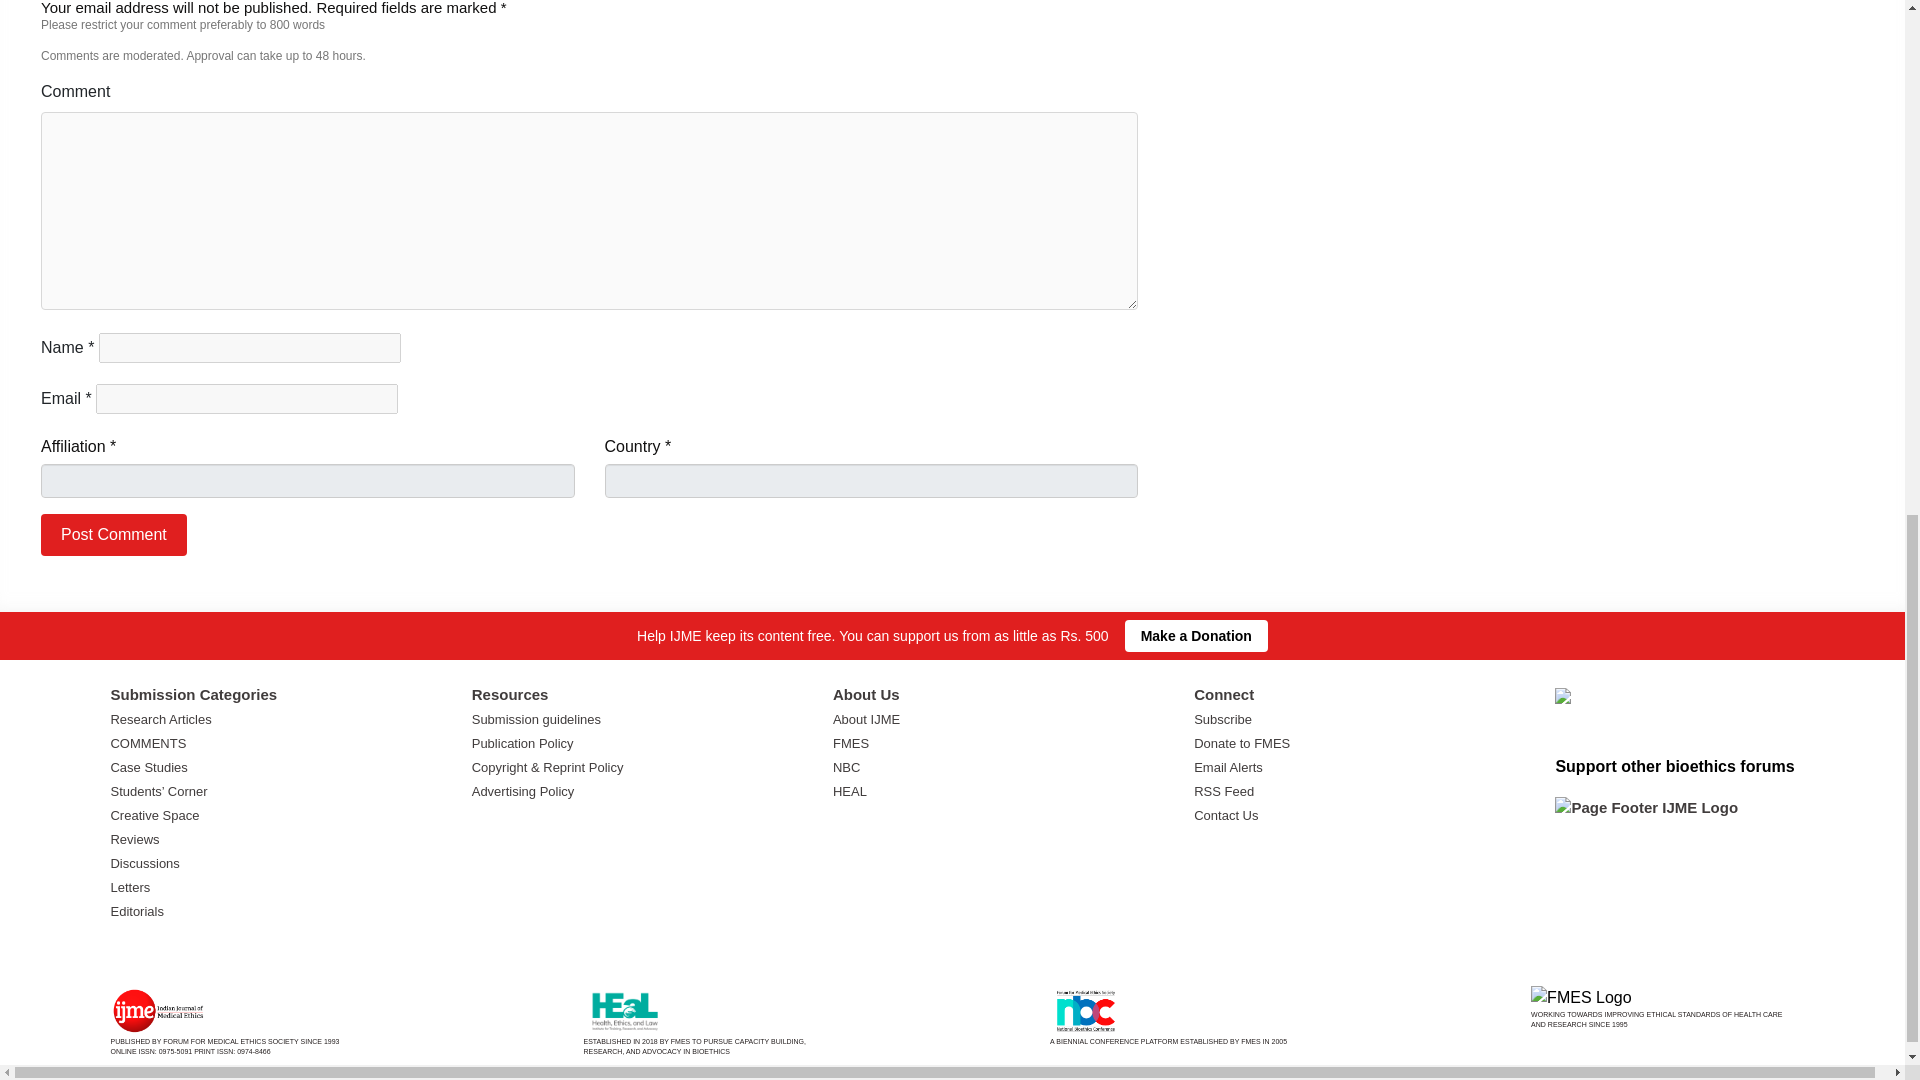 The width and height of the screenshot is (1920, 1080). What do you see at coordinates (134, 838) in the screenshot?
I see `Reviews` at bounding box center [134, 838].